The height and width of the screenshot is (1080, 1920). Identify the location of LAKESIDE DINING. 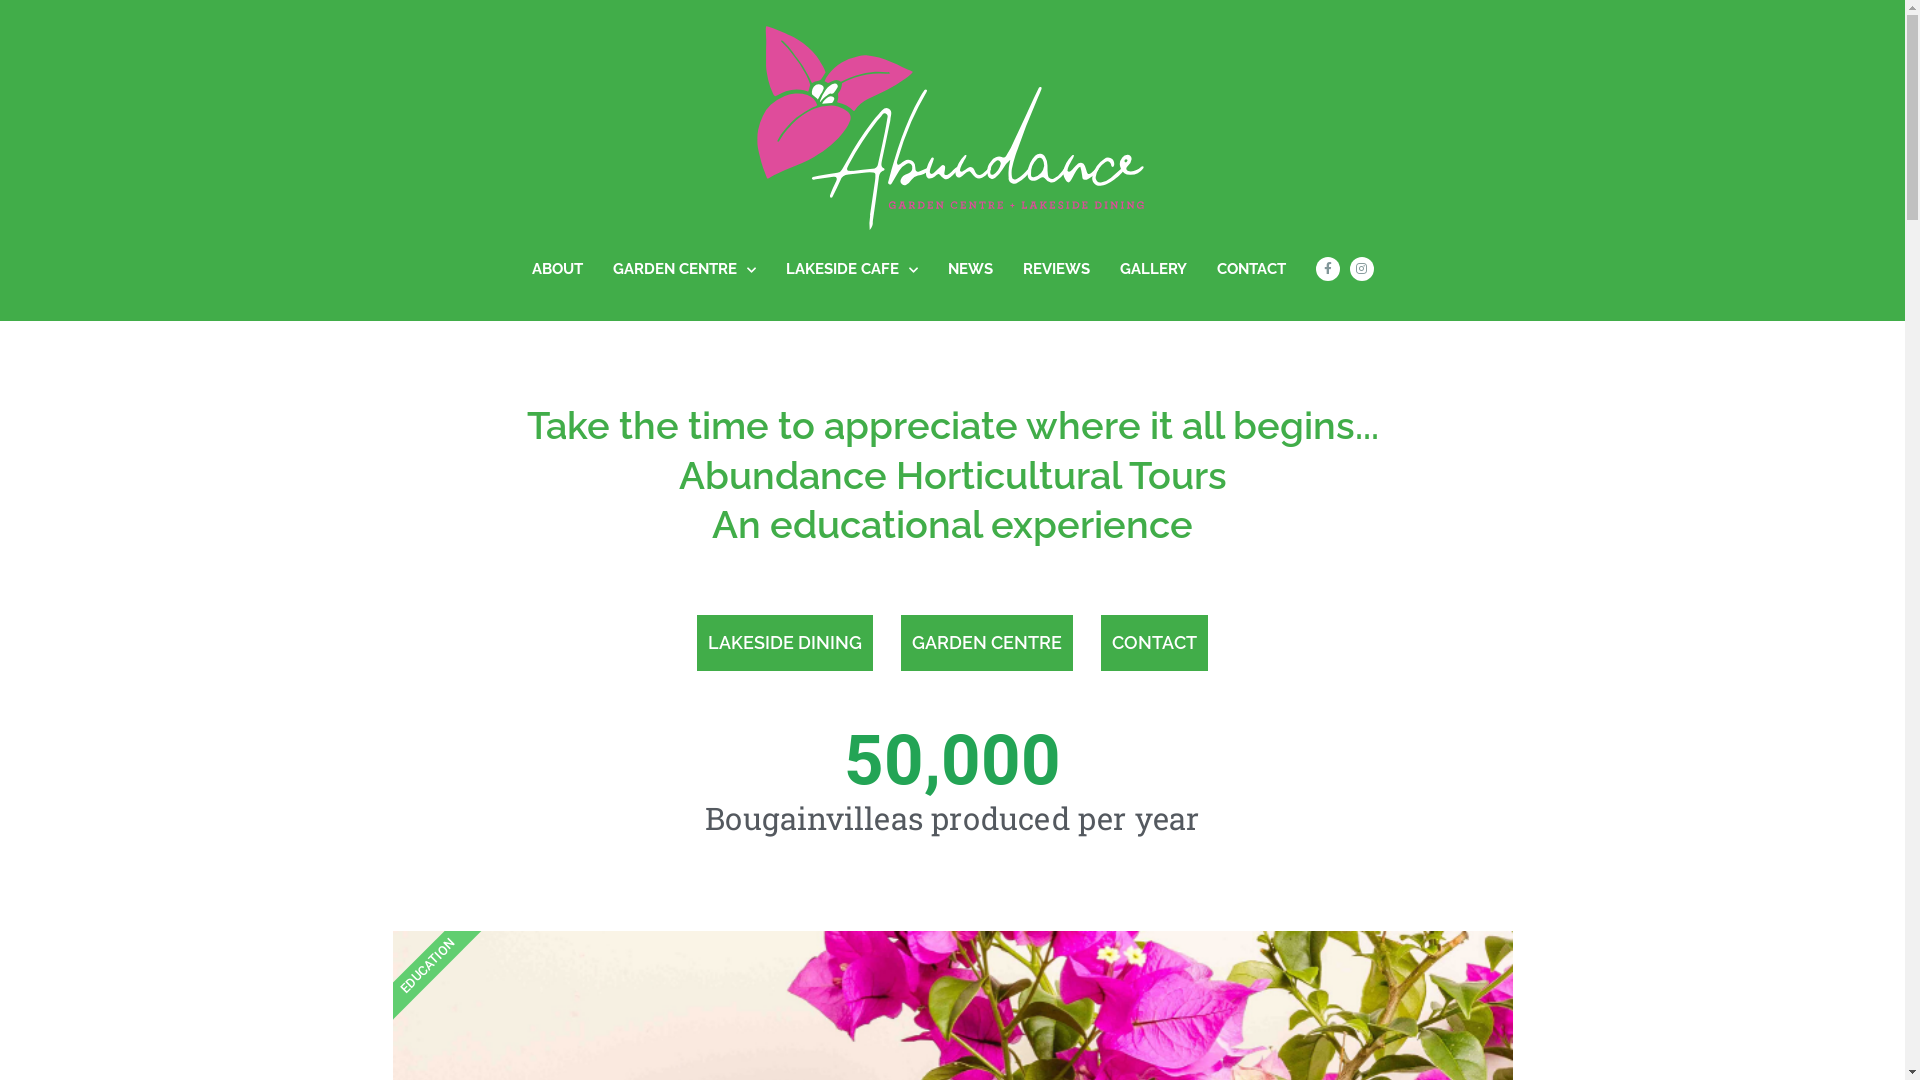
(785, 642).